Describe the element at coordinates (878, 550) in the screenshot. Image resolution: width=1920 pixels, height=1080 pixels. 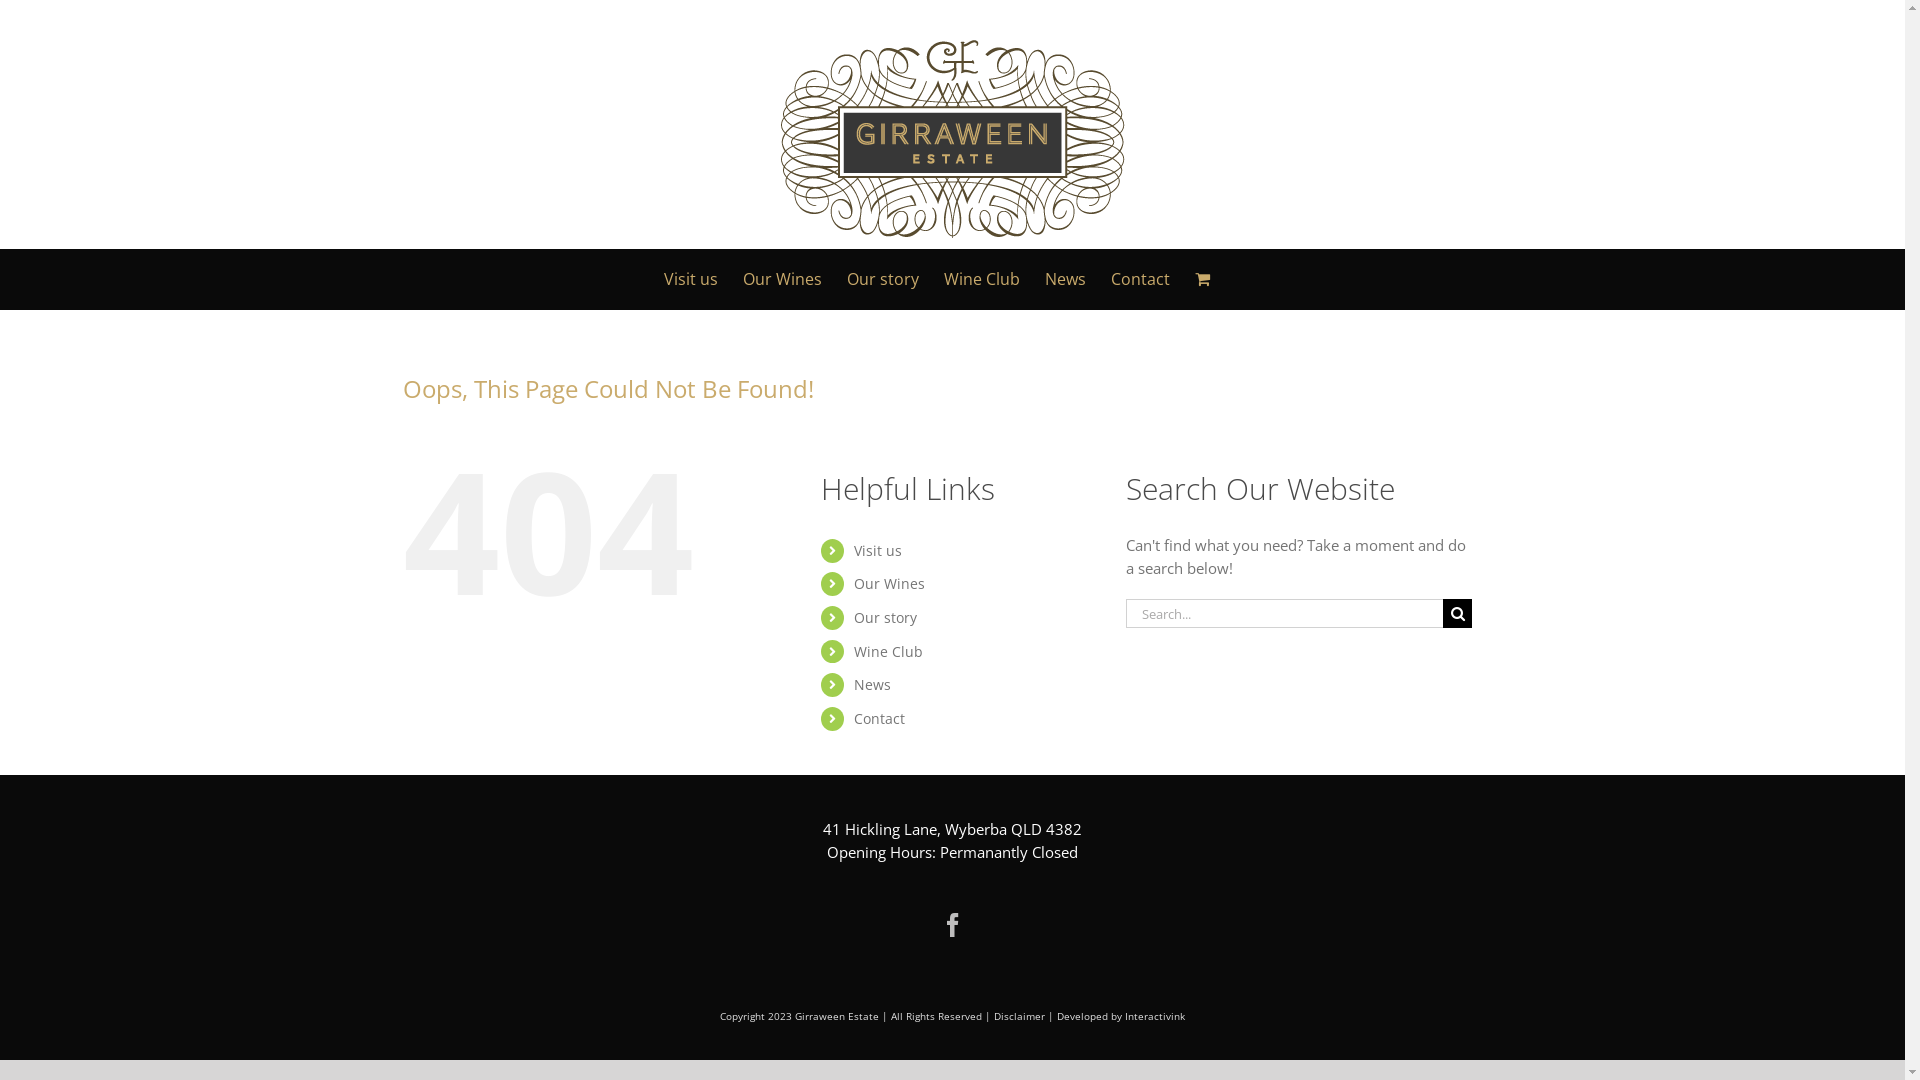
I see `Visit us` at that location.